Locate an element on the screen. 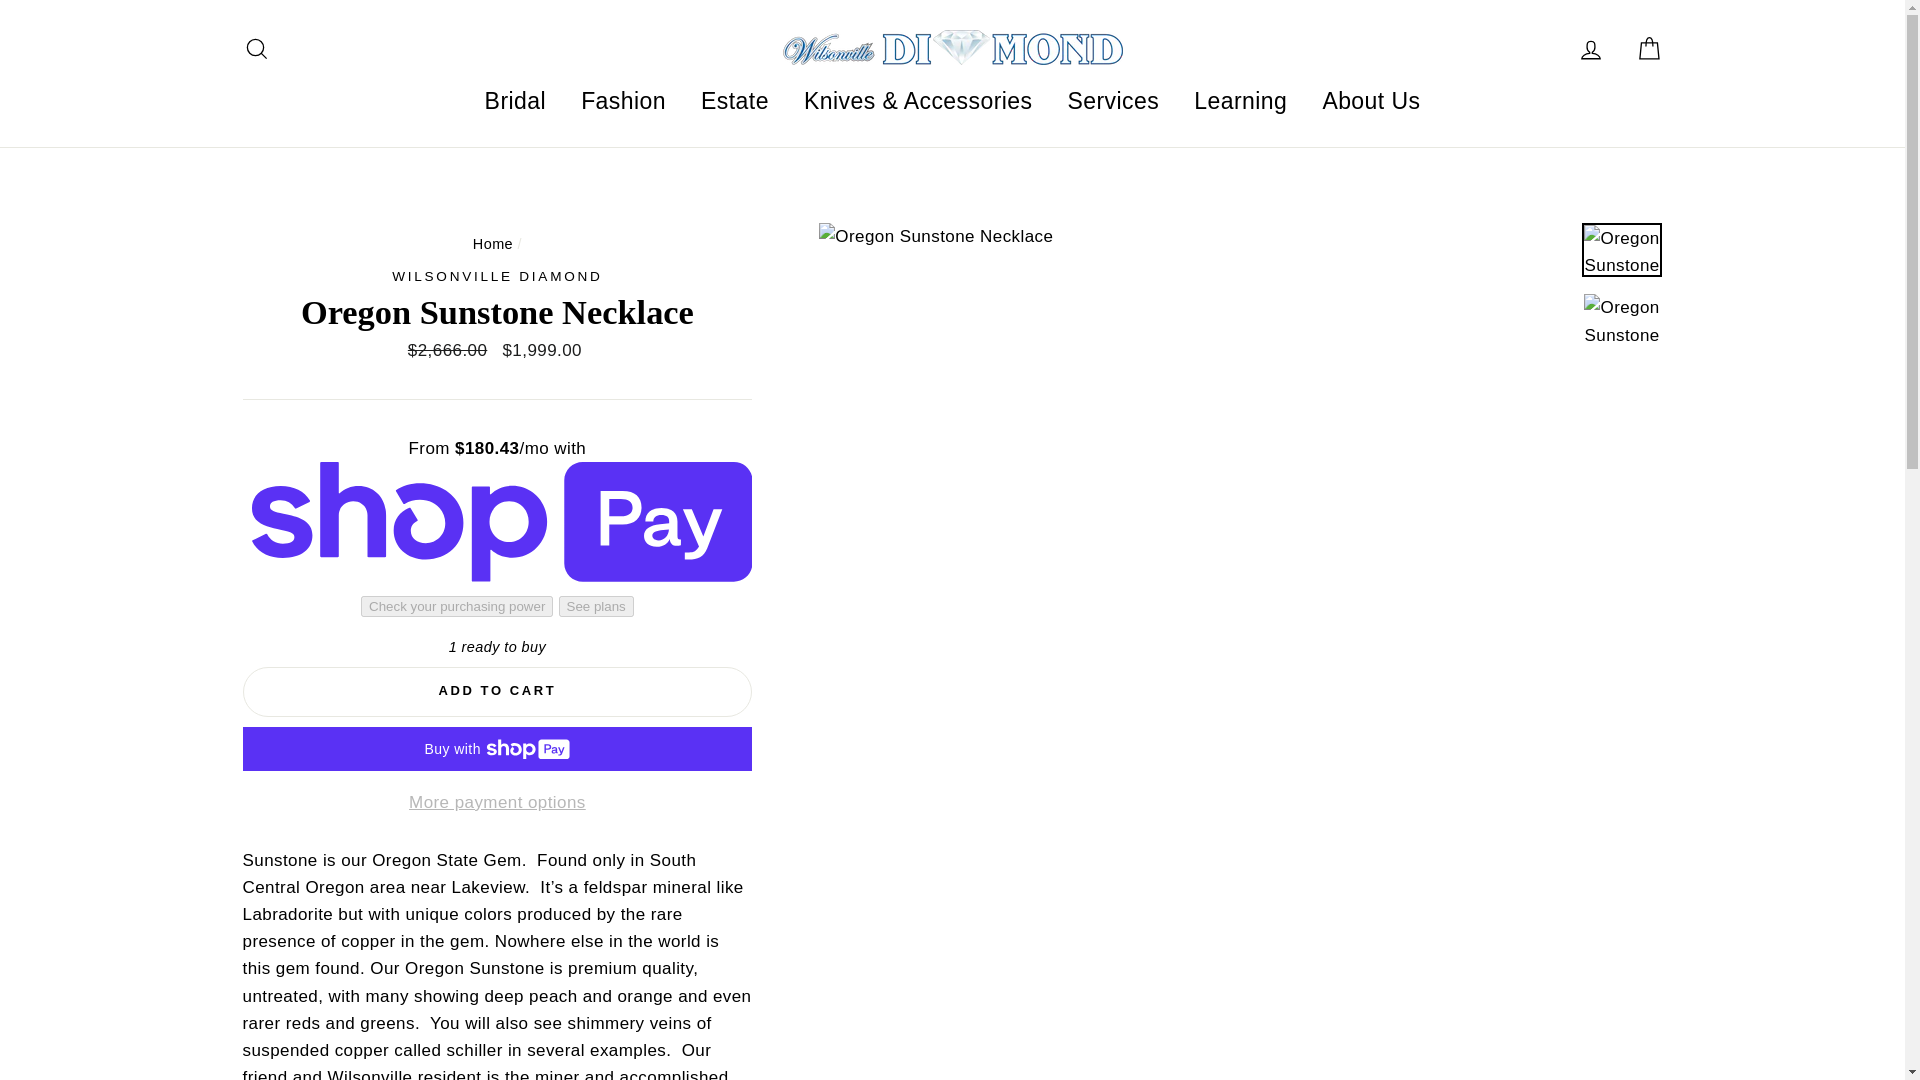  Log in is located at coordinates (1590, 48).